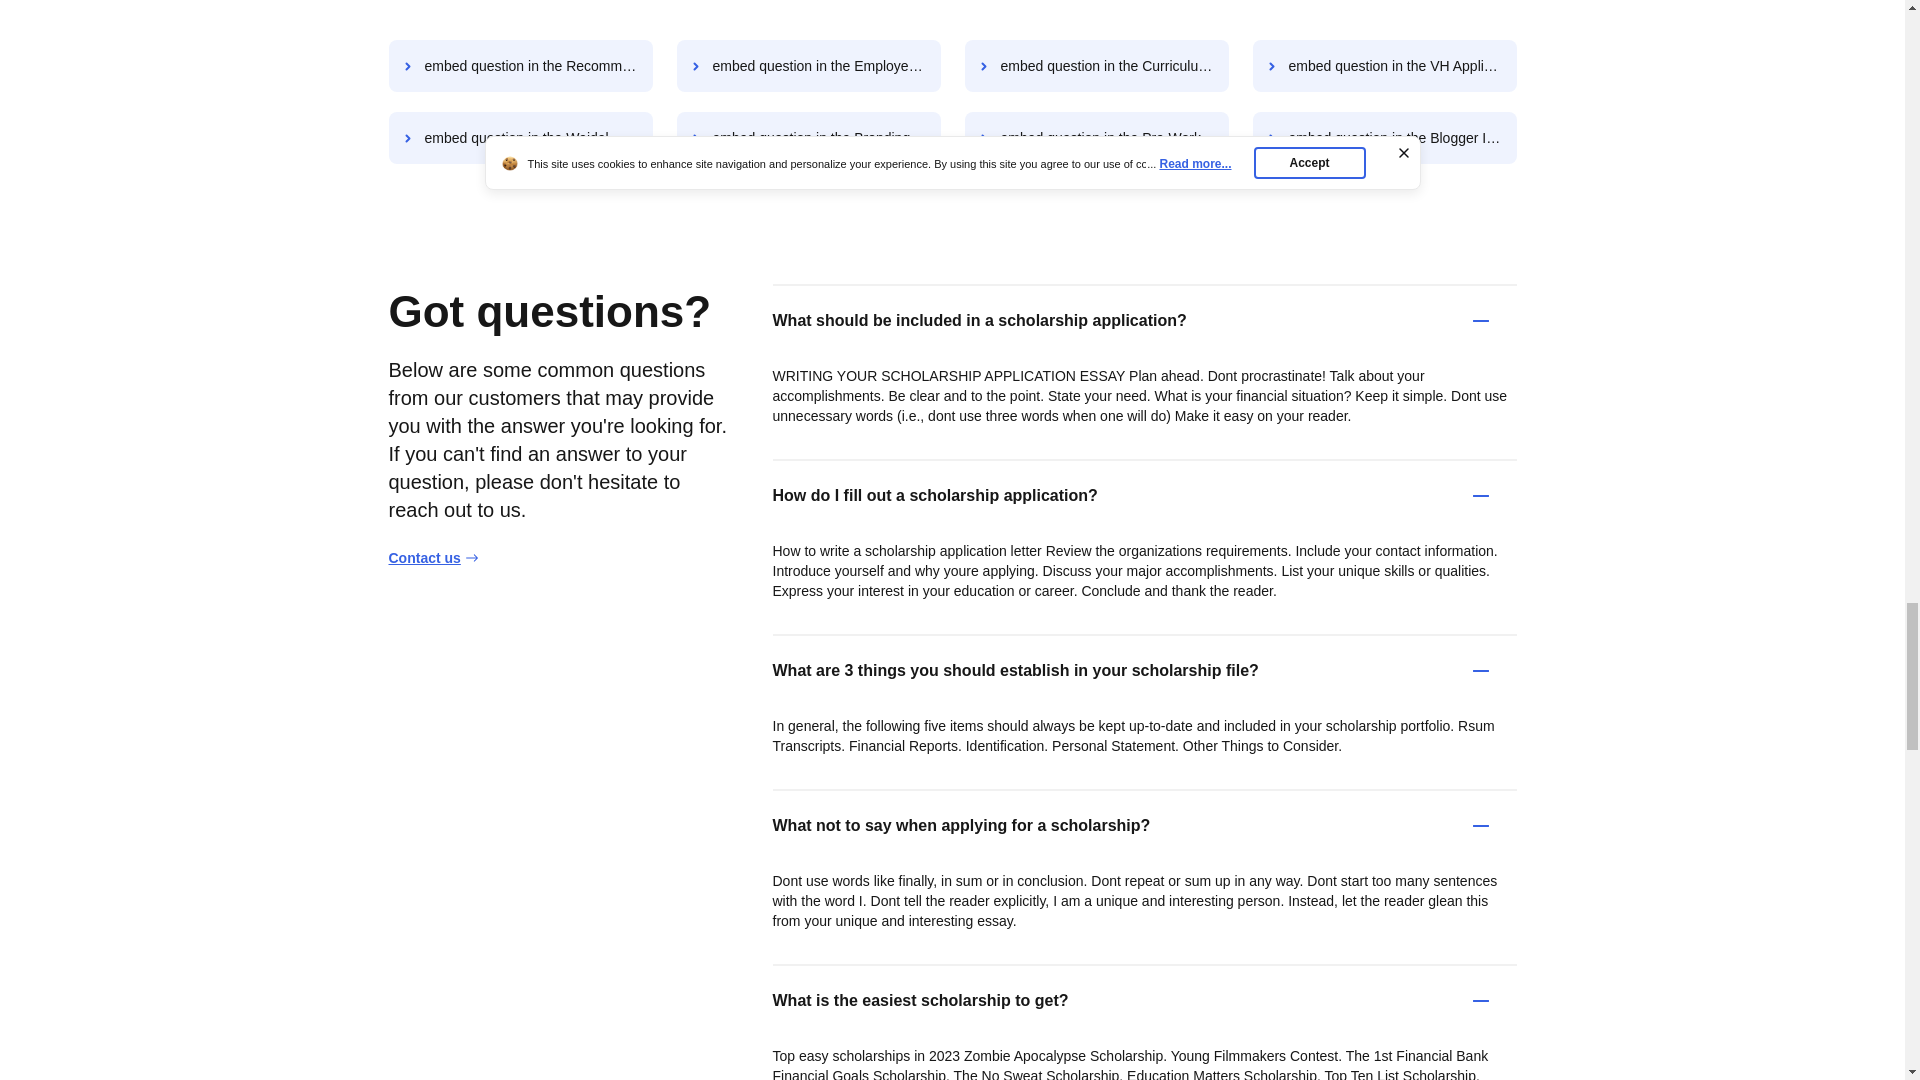 Image resolution: width=1920 pixels, height=1080 pixels. What do you see at coordinates (520, 65) in the screenshot?
I see `embed question in the Recommendation Letter for Promotion` at bounding box center [520, 65].